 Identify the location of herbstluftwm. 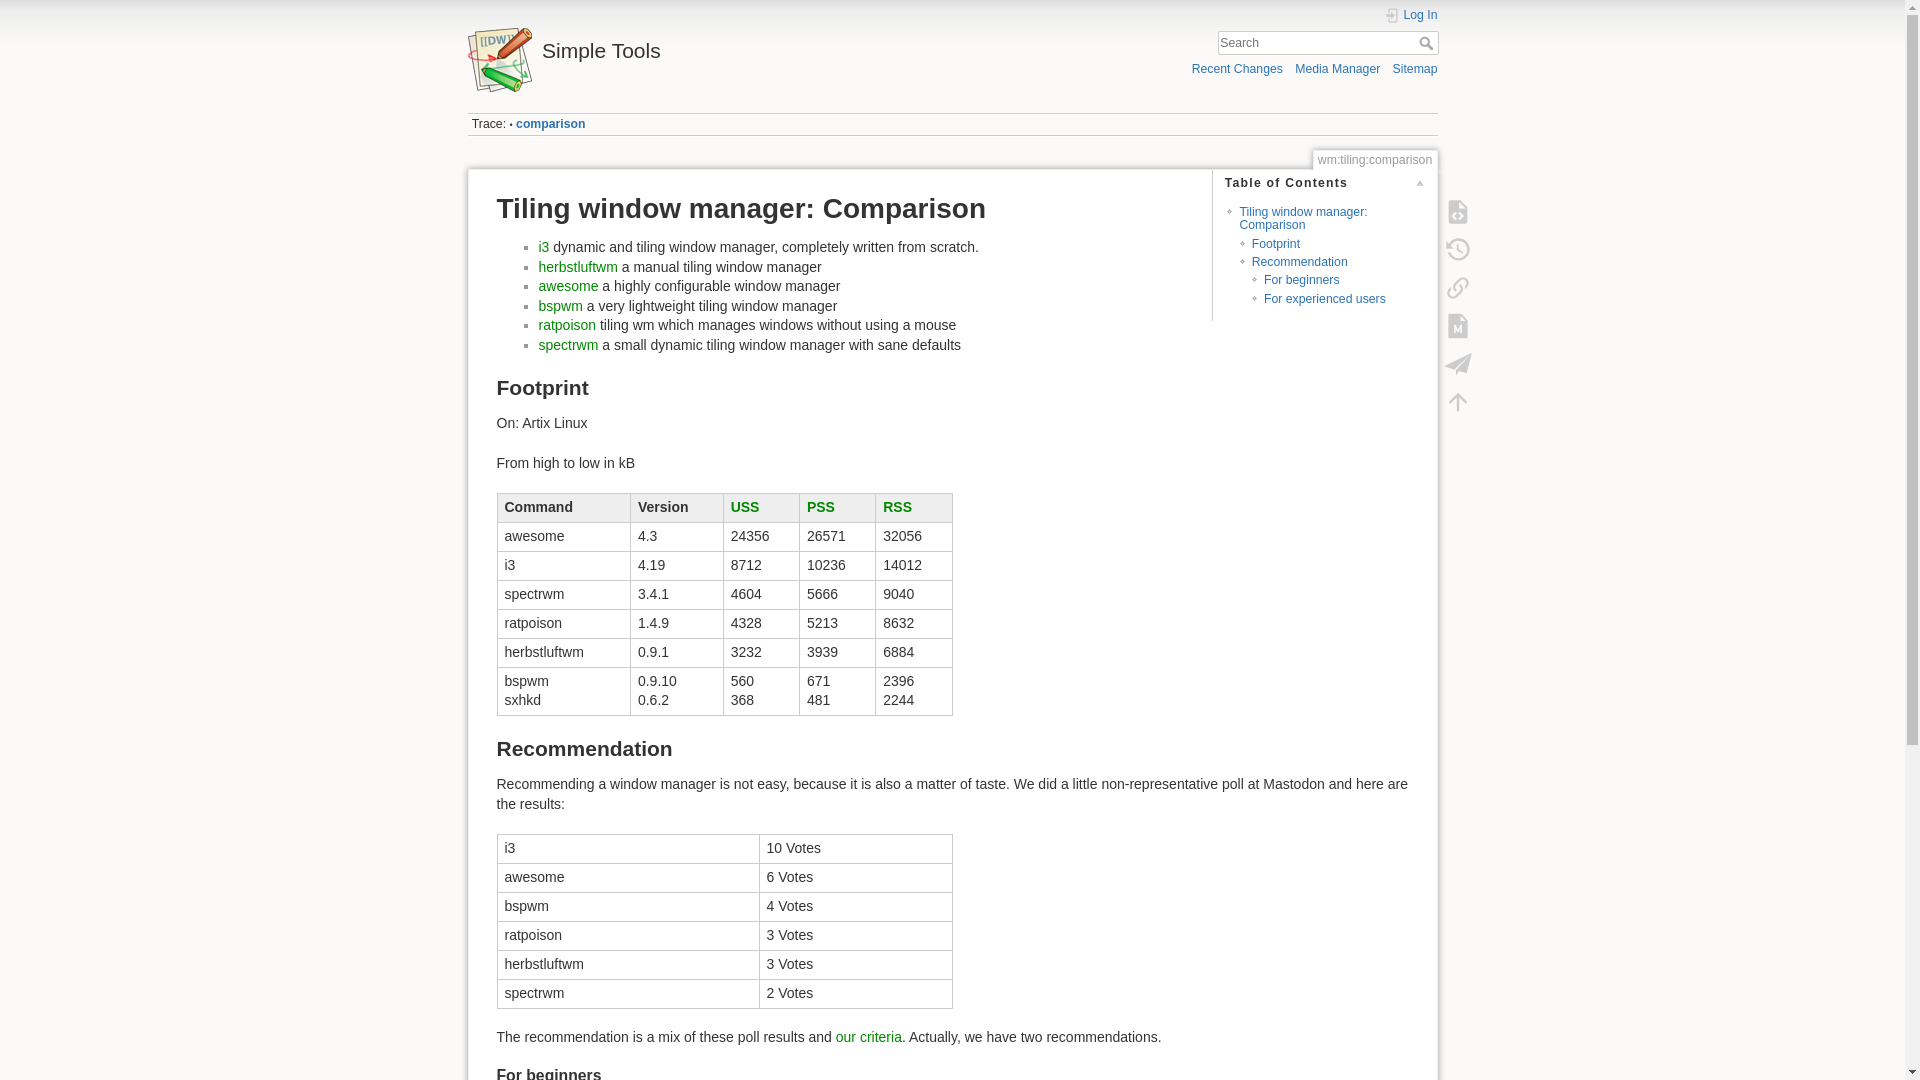
(576, 267).